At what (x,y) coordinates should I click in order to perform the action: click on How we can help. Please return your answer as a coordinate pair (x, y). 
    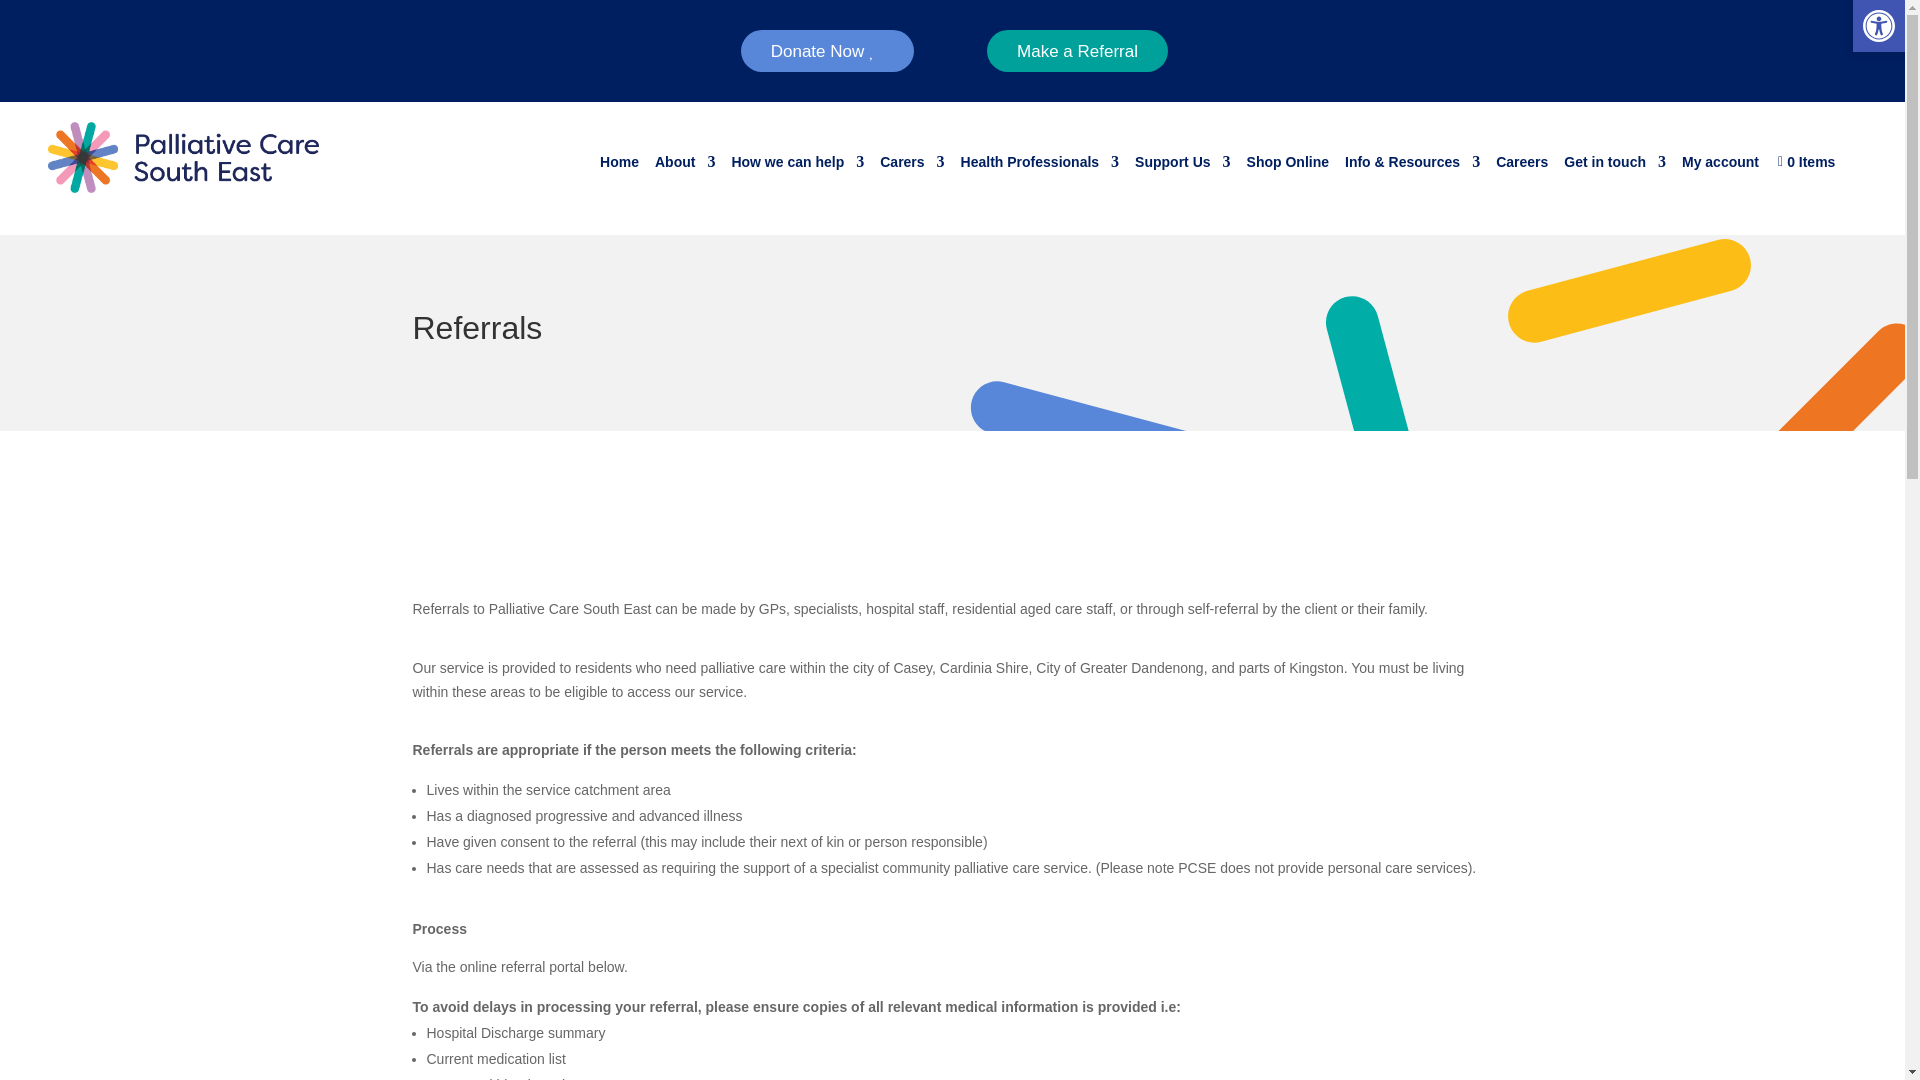
    Looking at the image, I should click on (798, 166).